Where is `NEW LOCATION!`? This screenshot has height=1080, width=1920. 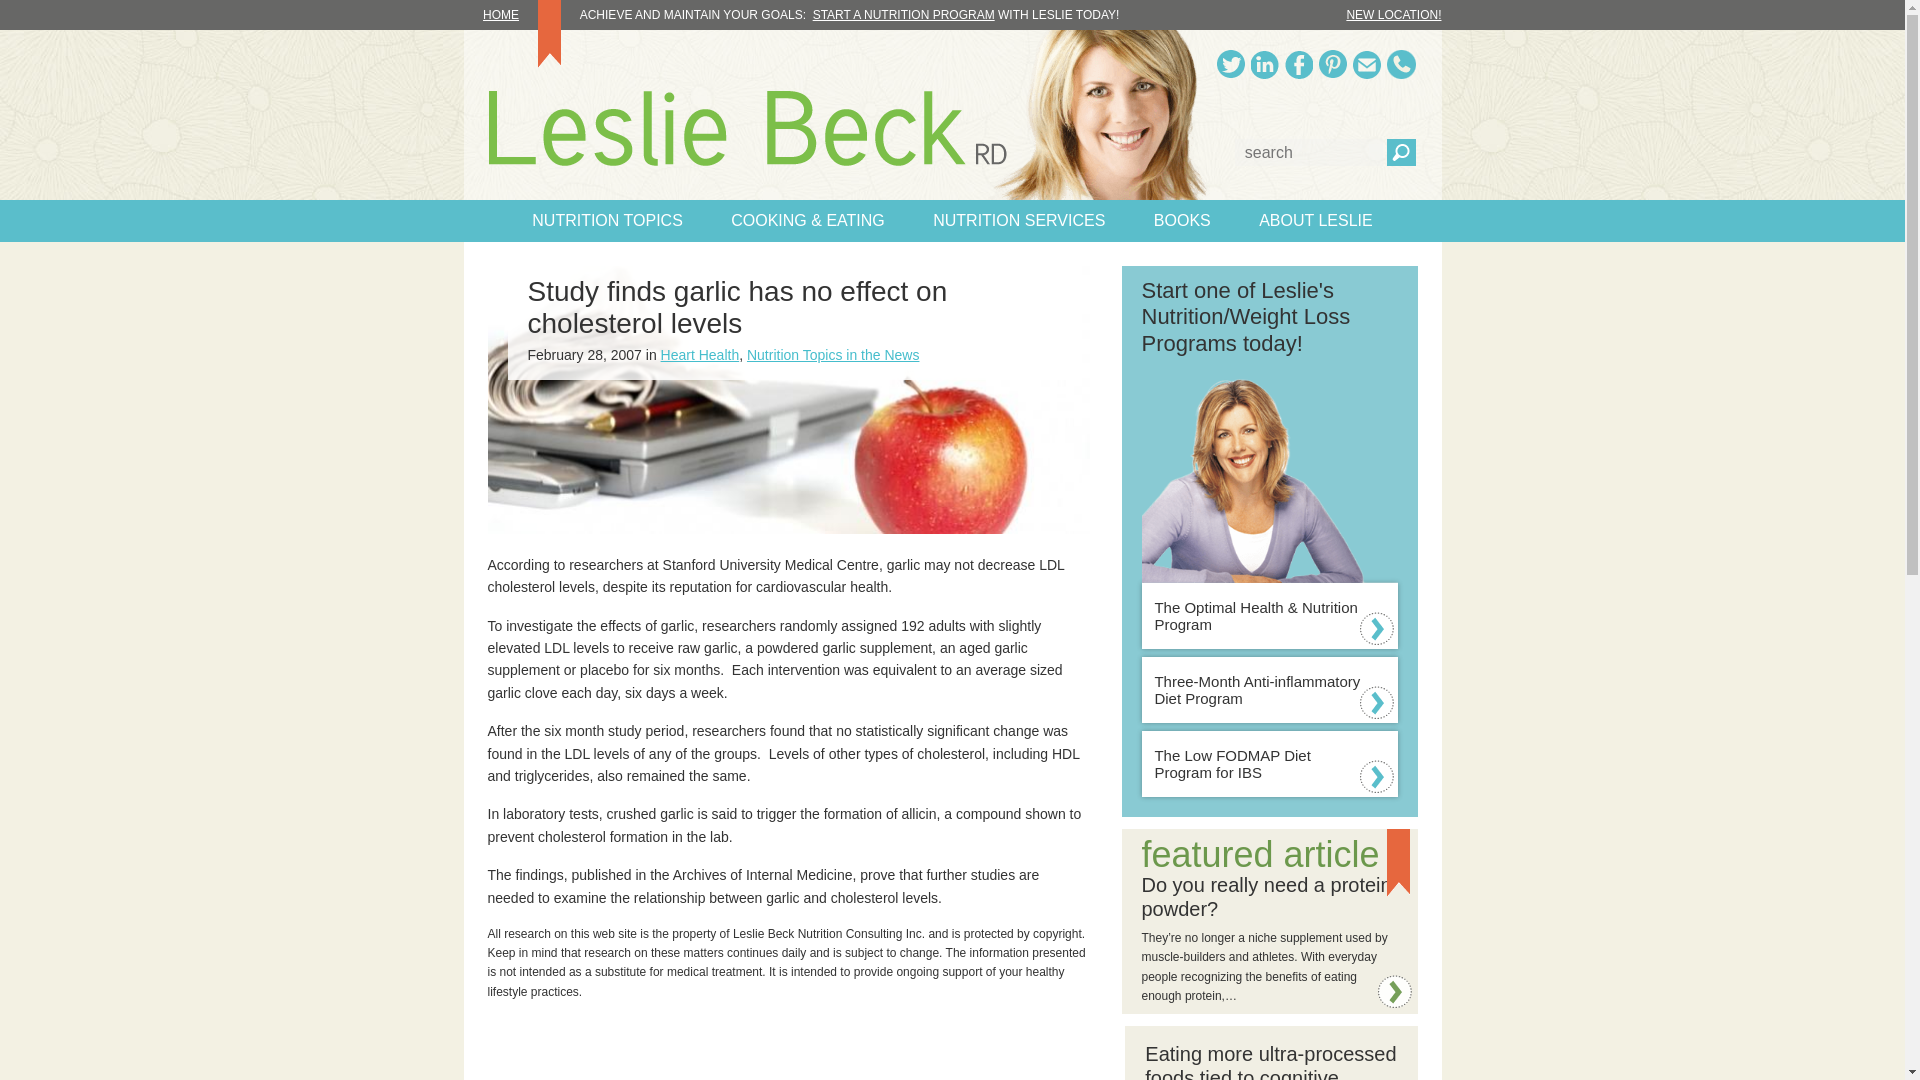 NEW LOCATION! is located at coordinates (1393, 14).